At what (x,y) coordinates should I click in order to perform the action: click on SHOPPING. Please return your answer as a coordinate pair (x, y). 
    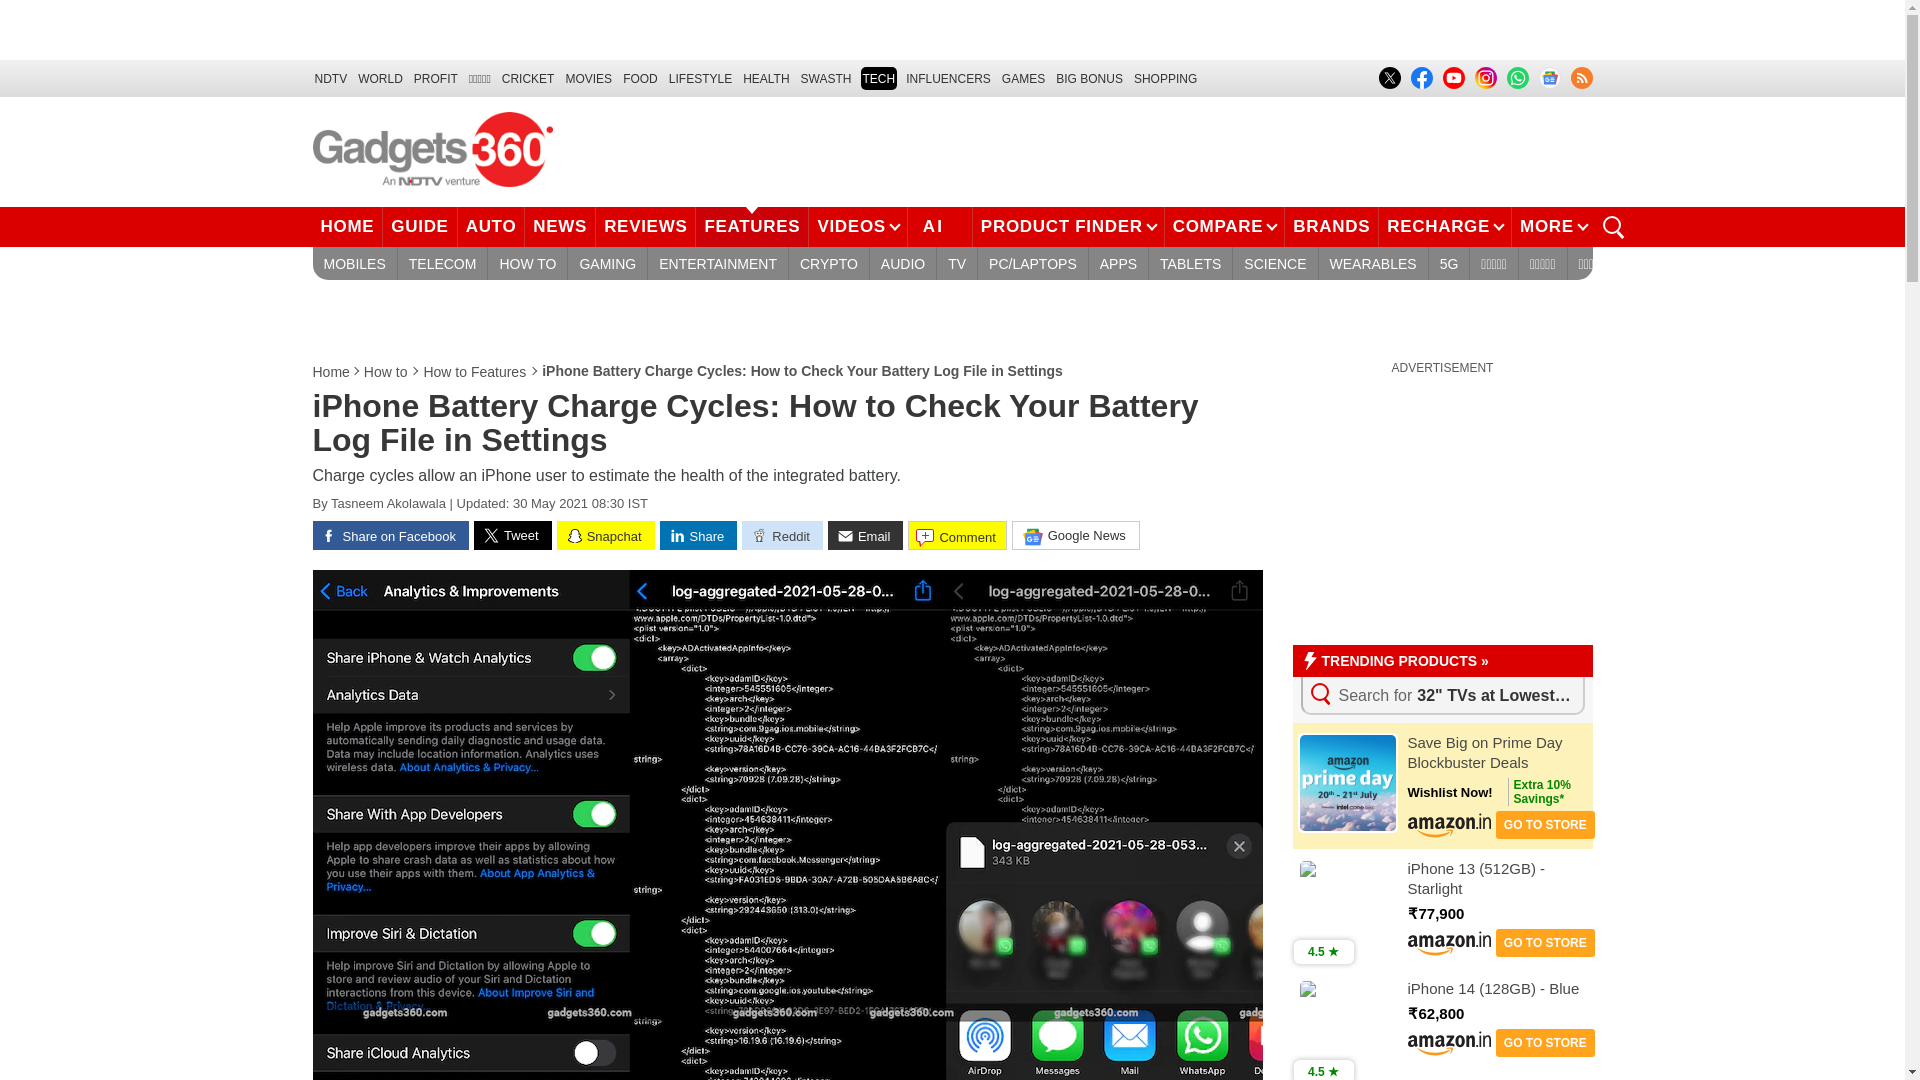
    Looking at the image, I should click on (1165, 78).